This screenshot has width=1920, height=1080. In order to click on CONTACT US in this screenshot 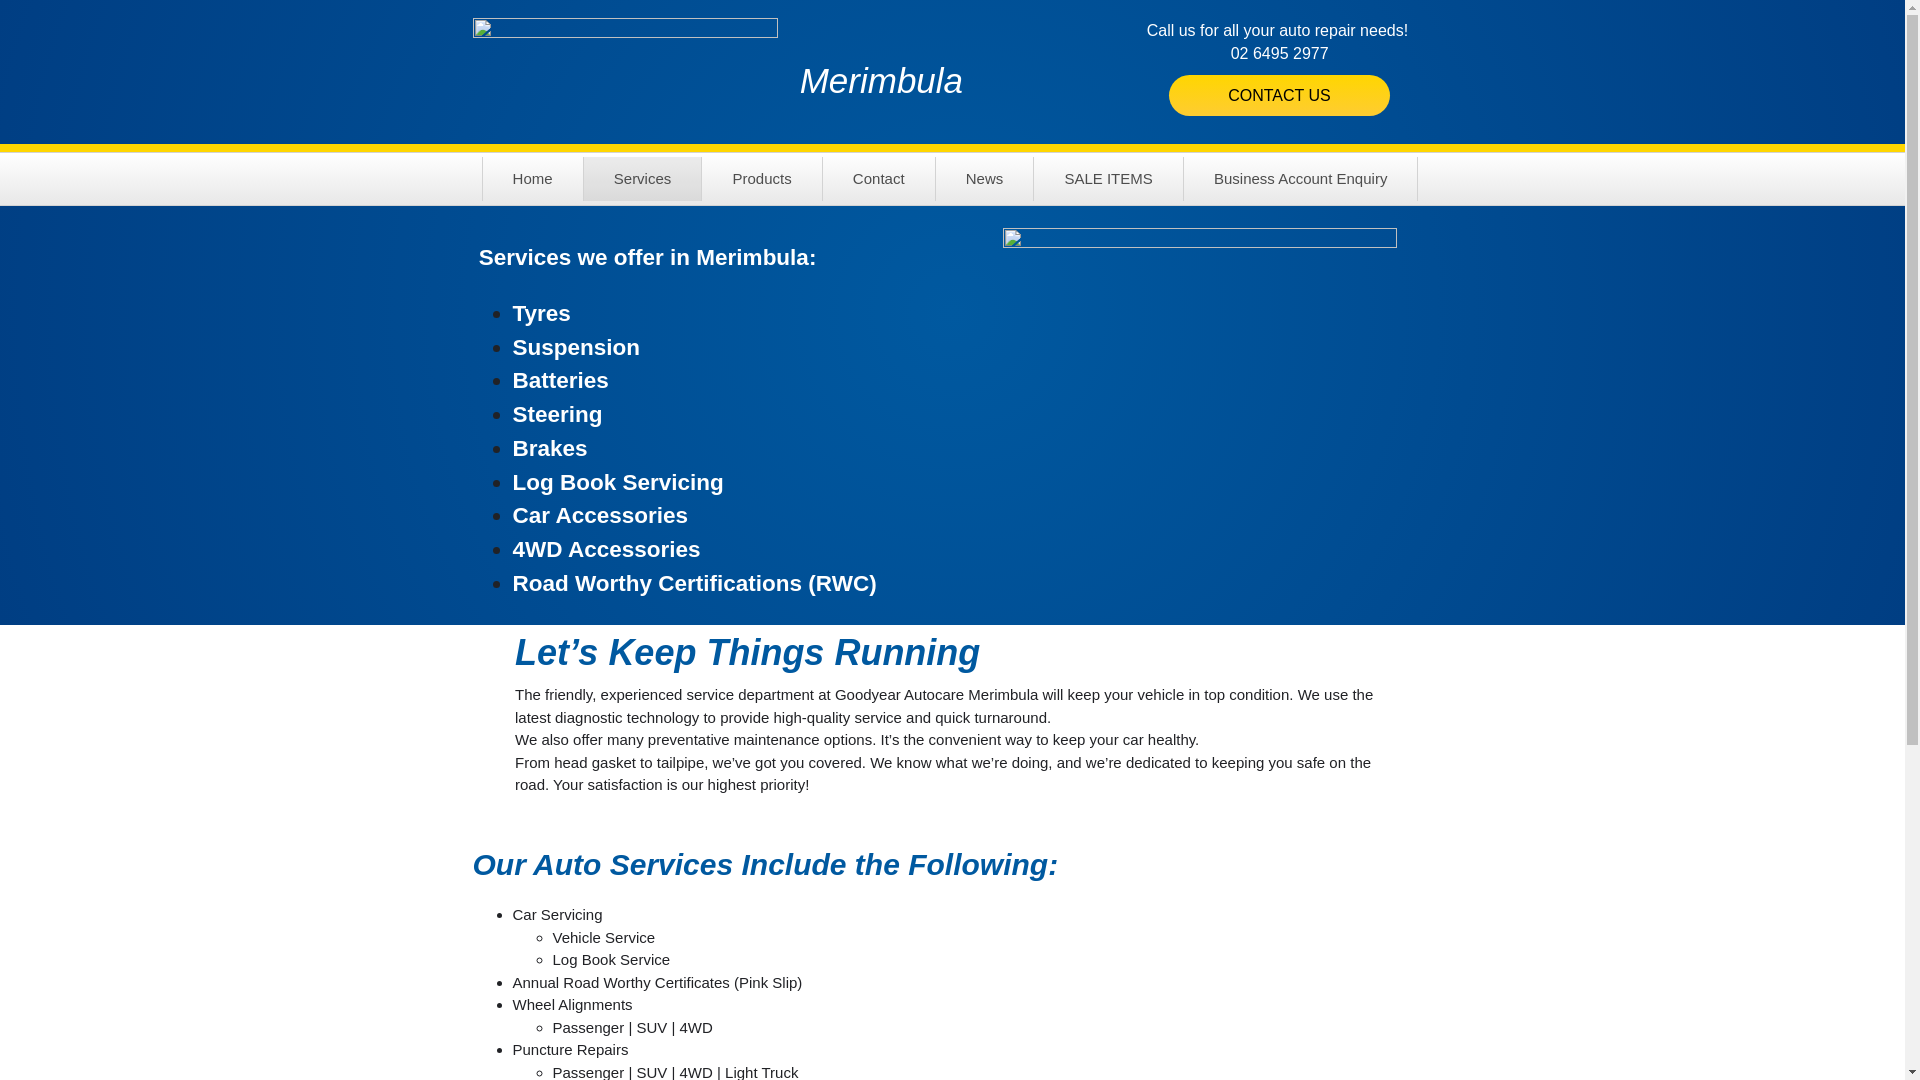, I will do `click(1280, 96)`.